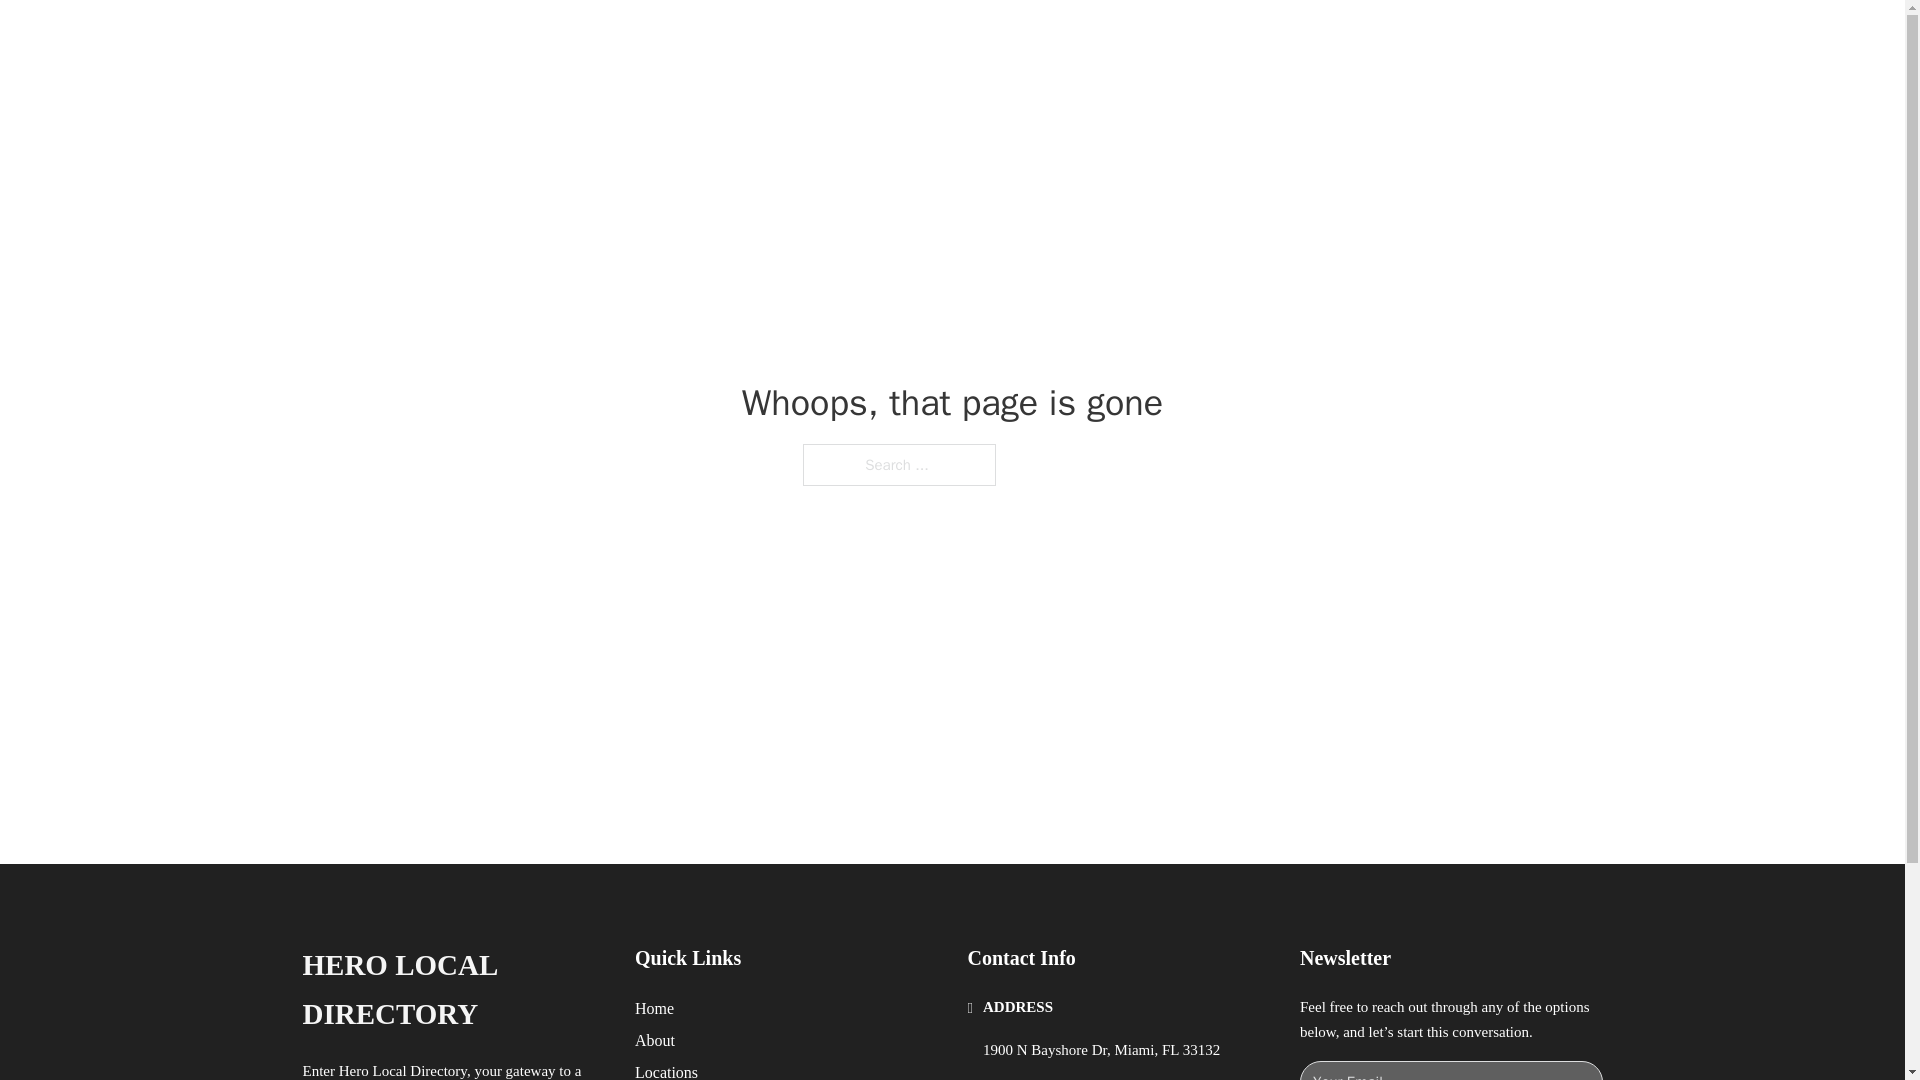  What do you see at coordinates (570, 38) in the screenshot?
I see `HERO LOCAL DIRECTORY` at bounding box center [570, 38].